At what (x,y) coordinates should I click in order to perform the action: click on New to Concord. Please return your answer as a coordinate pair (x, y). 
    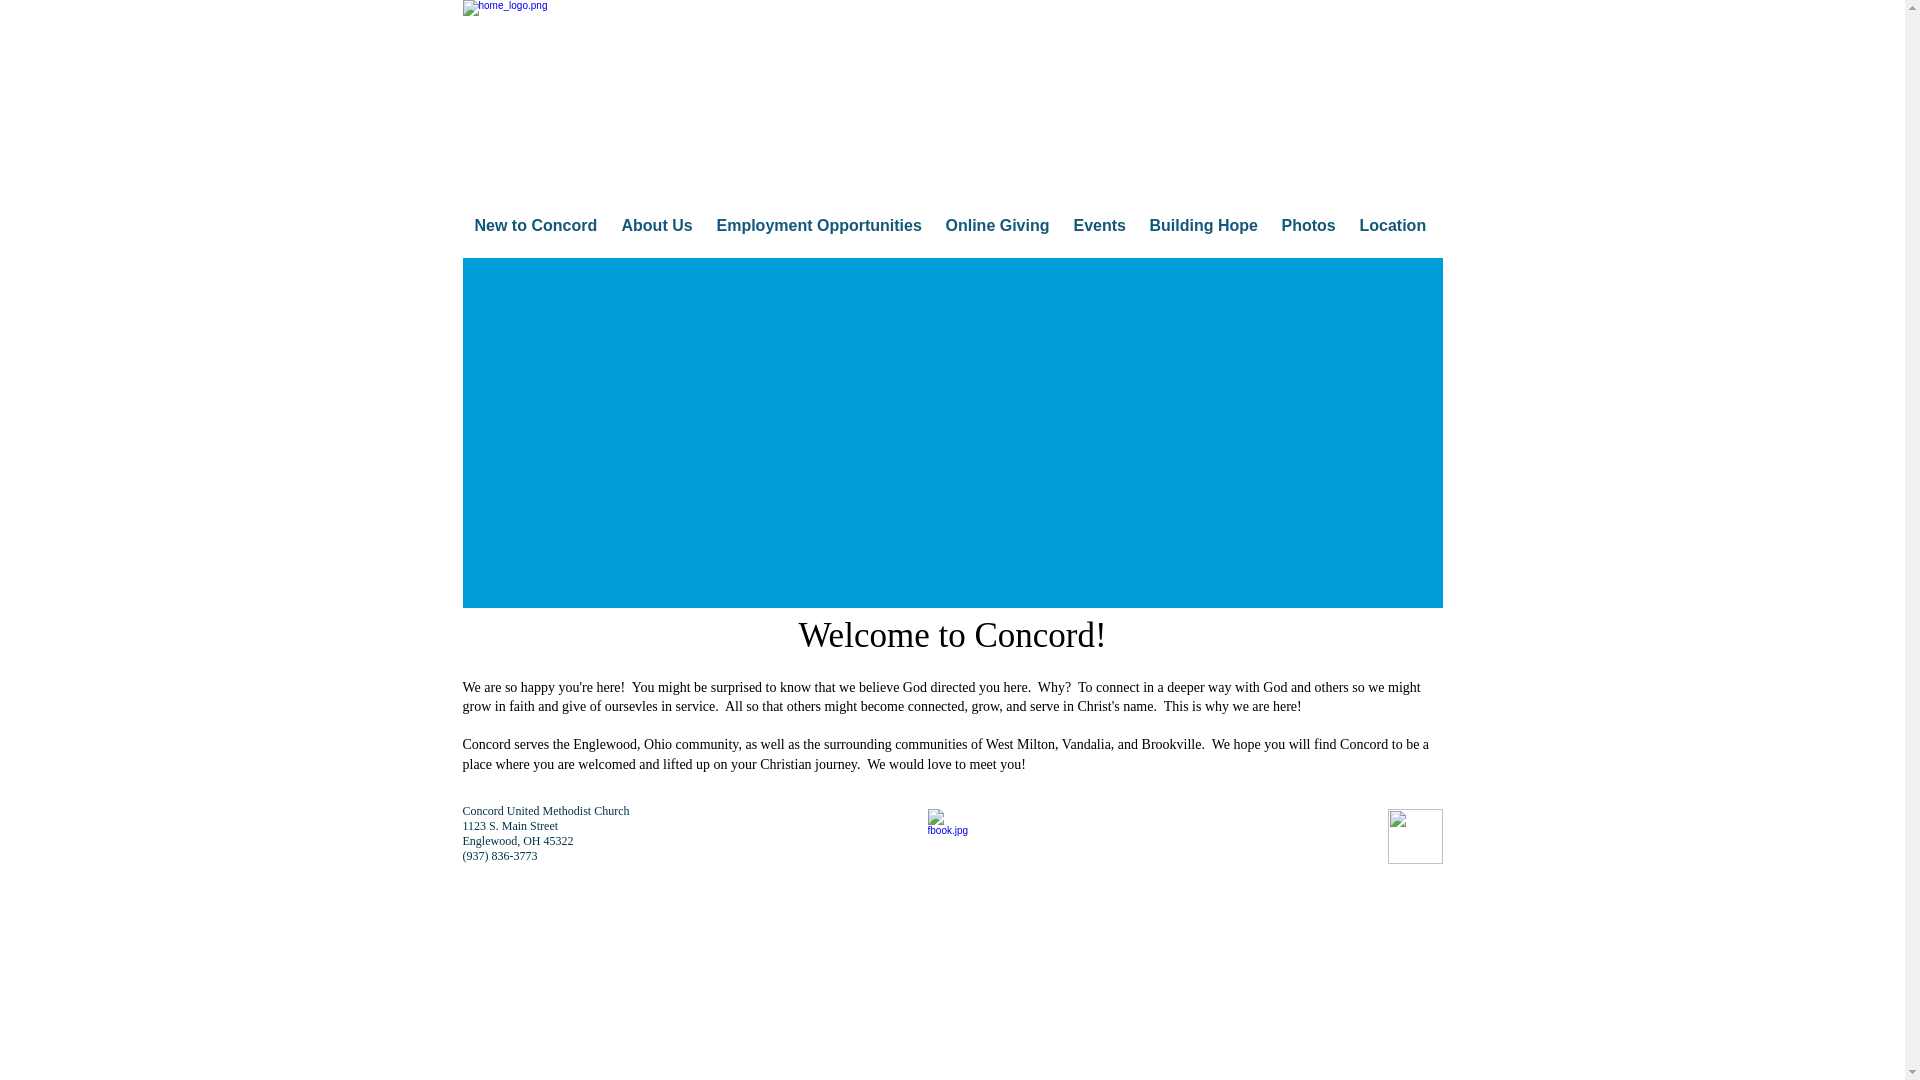
    Looking at the image, I should click on (535, 225).